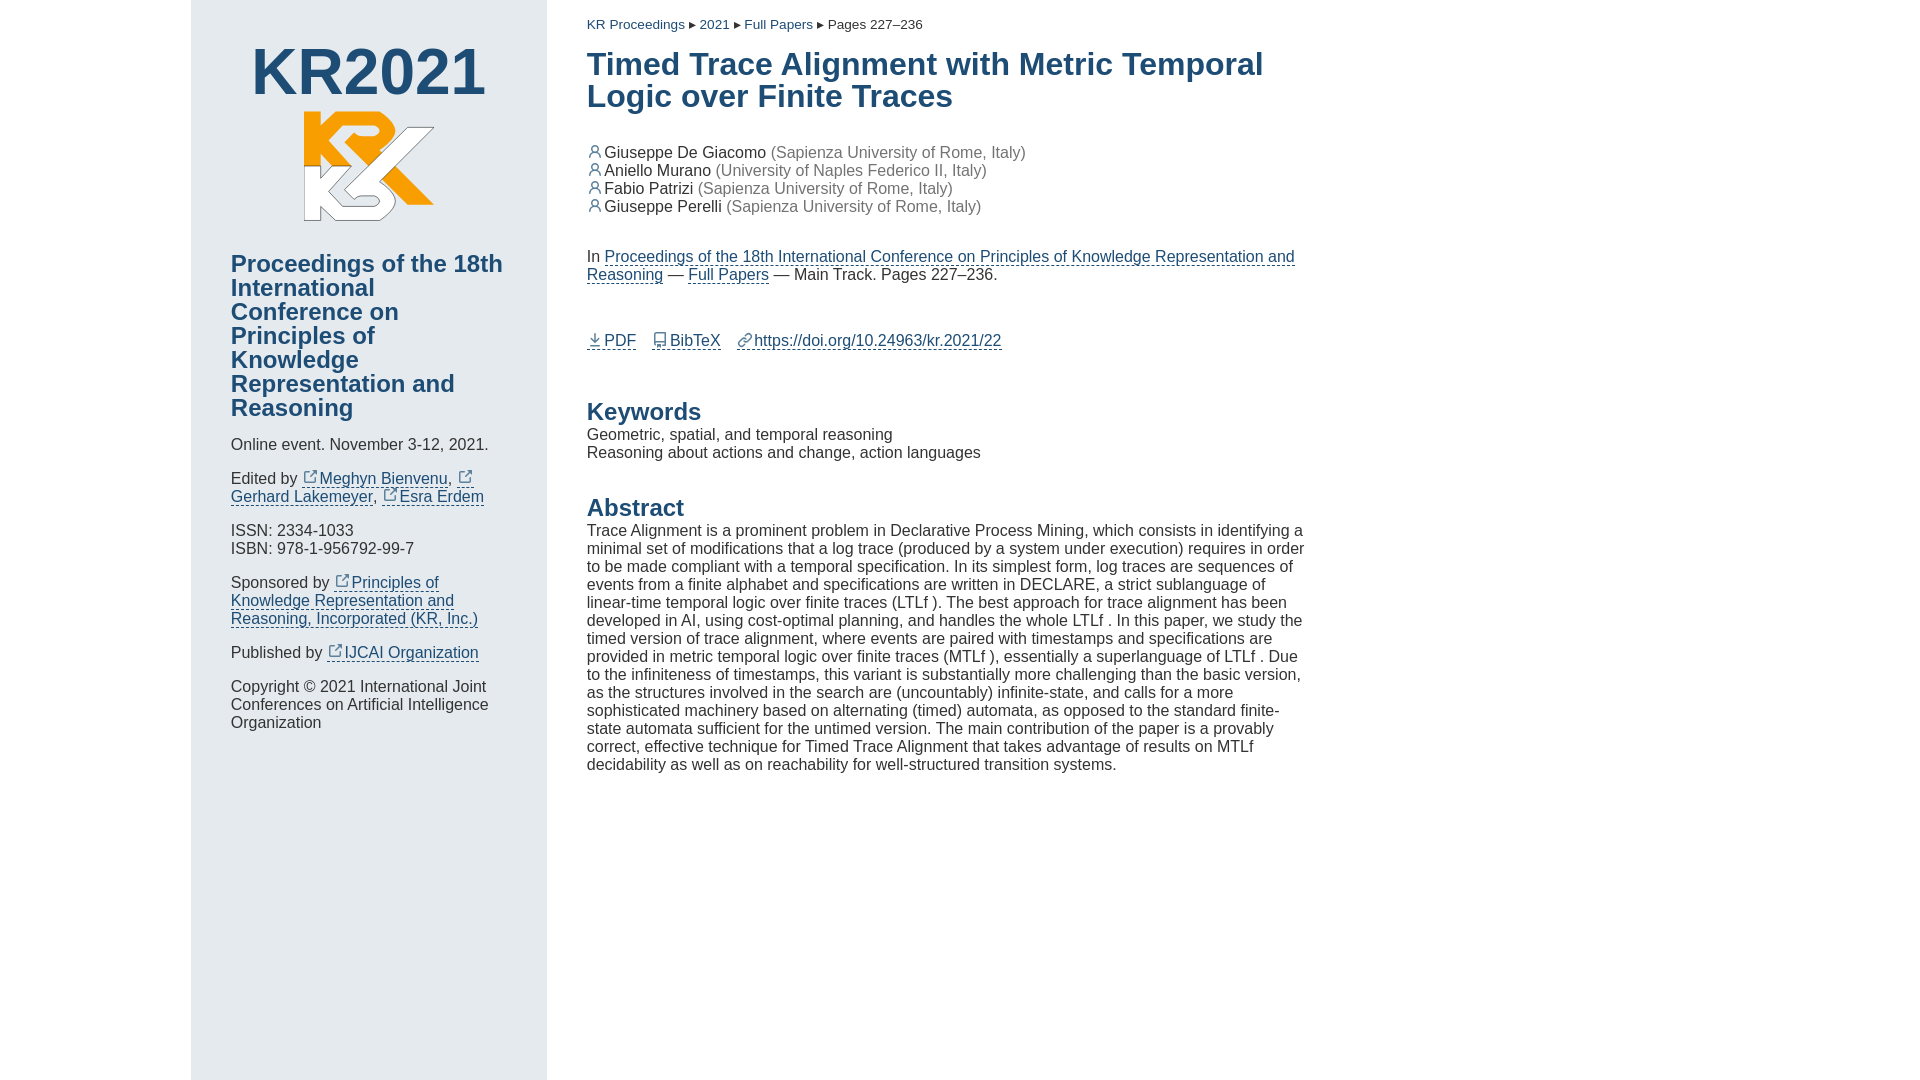 Image resolution: width=1920 pixels, height=1080 pixels. Describe the element at coordinates (612, 340) in the screenshot. I see `PDF` at that location.